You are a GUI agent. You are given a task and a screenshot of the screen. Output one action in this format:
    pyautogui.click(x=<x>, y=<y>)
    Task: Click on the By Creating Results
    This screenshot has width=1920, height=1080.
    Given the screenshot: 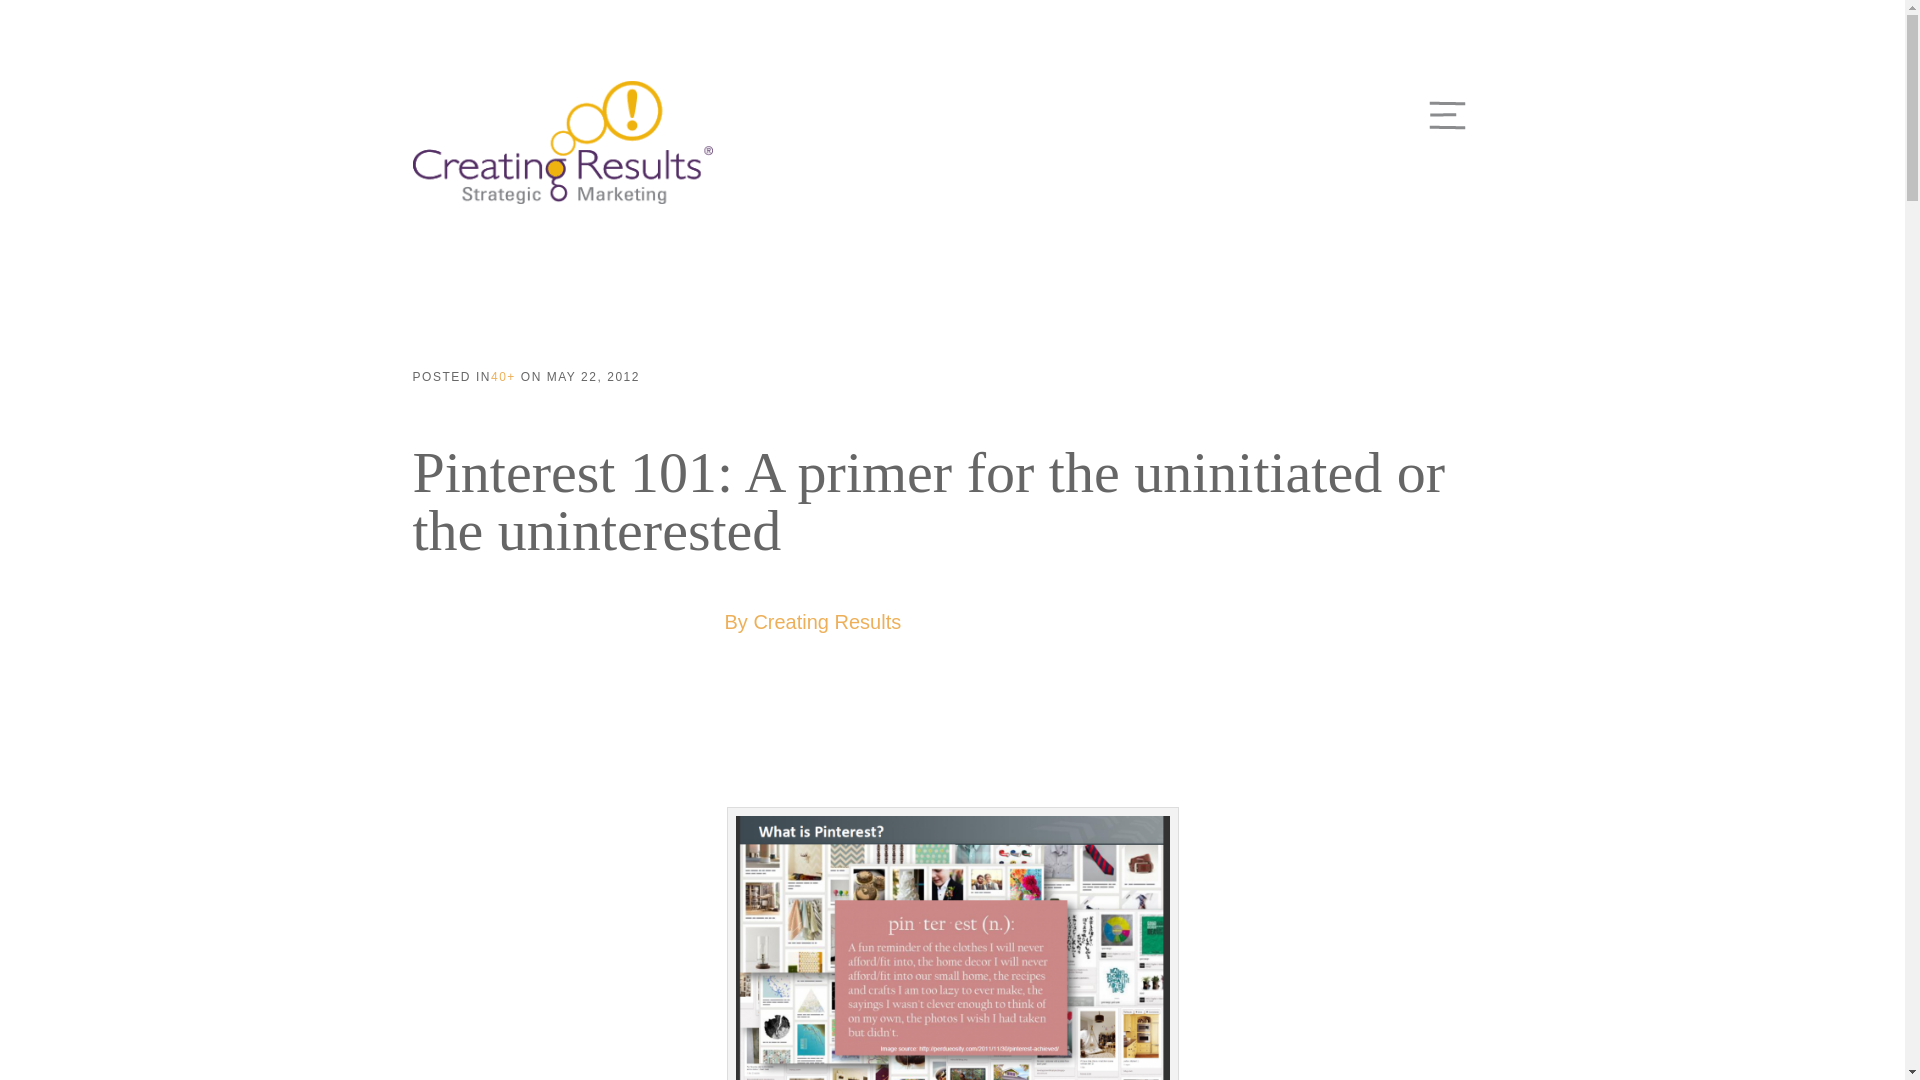 What is the action you would take?
    pyautogui.click(x=812, y=622)
    